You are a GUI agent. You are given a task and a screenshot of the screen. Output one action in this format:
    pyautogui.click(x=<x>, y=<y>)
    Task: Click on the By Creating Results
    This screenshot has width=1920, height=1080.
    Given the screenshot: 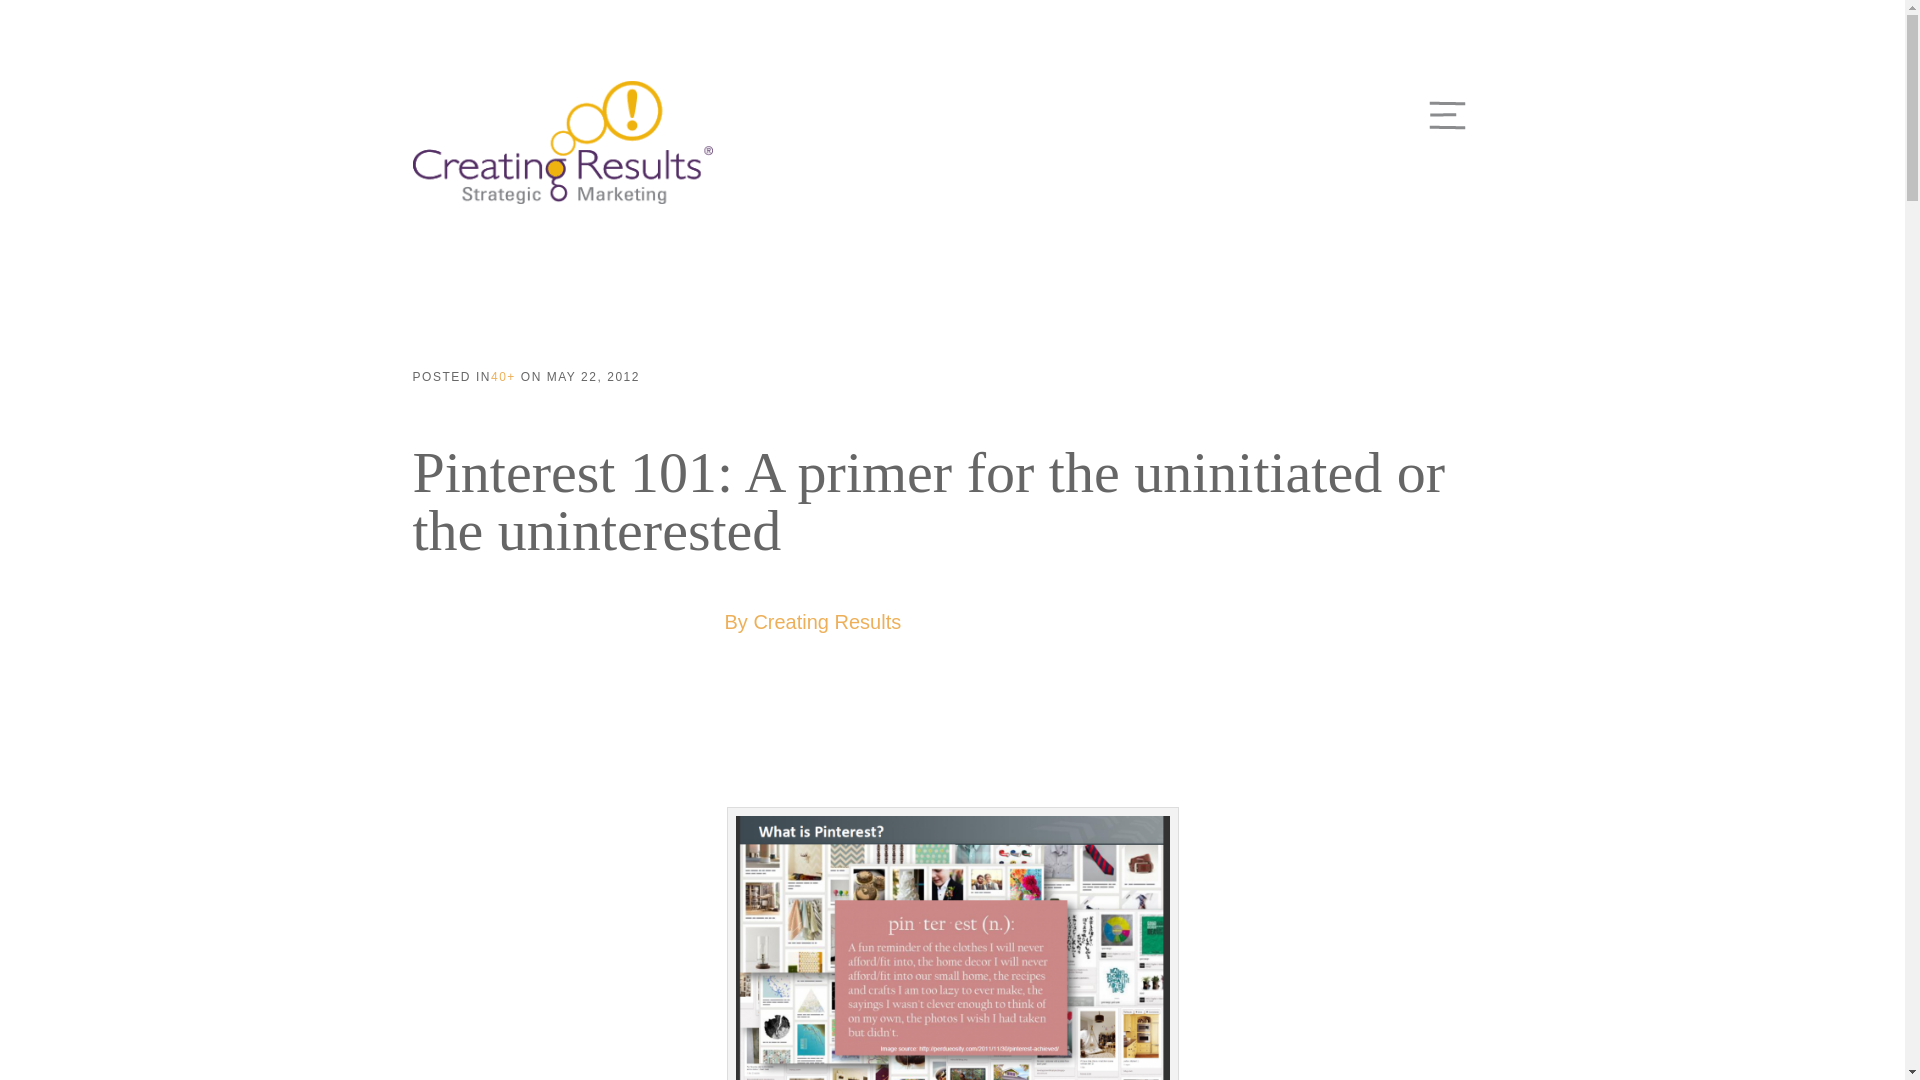 What is the action you would take?
    pyautogui.click(x=812, y=622)
    